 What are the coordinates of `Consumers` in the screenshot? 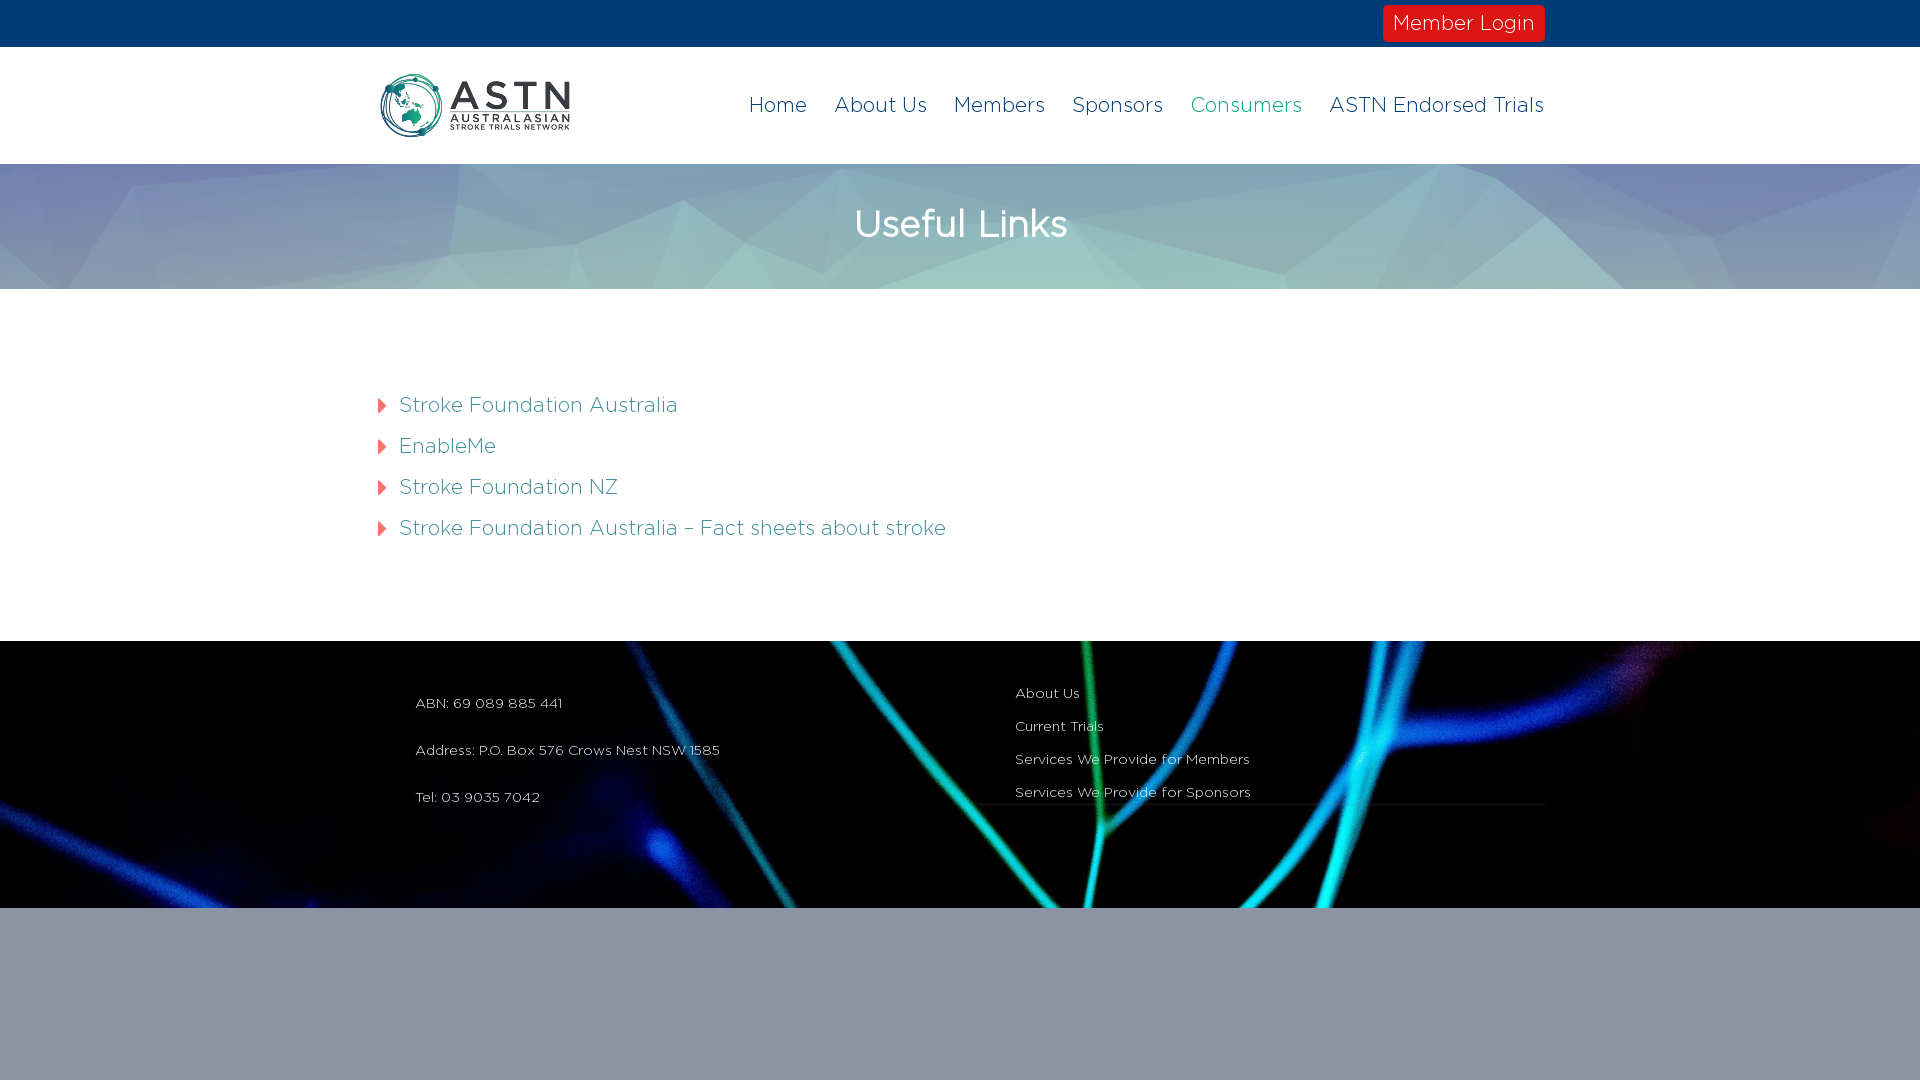 It's located at (1236, 105).